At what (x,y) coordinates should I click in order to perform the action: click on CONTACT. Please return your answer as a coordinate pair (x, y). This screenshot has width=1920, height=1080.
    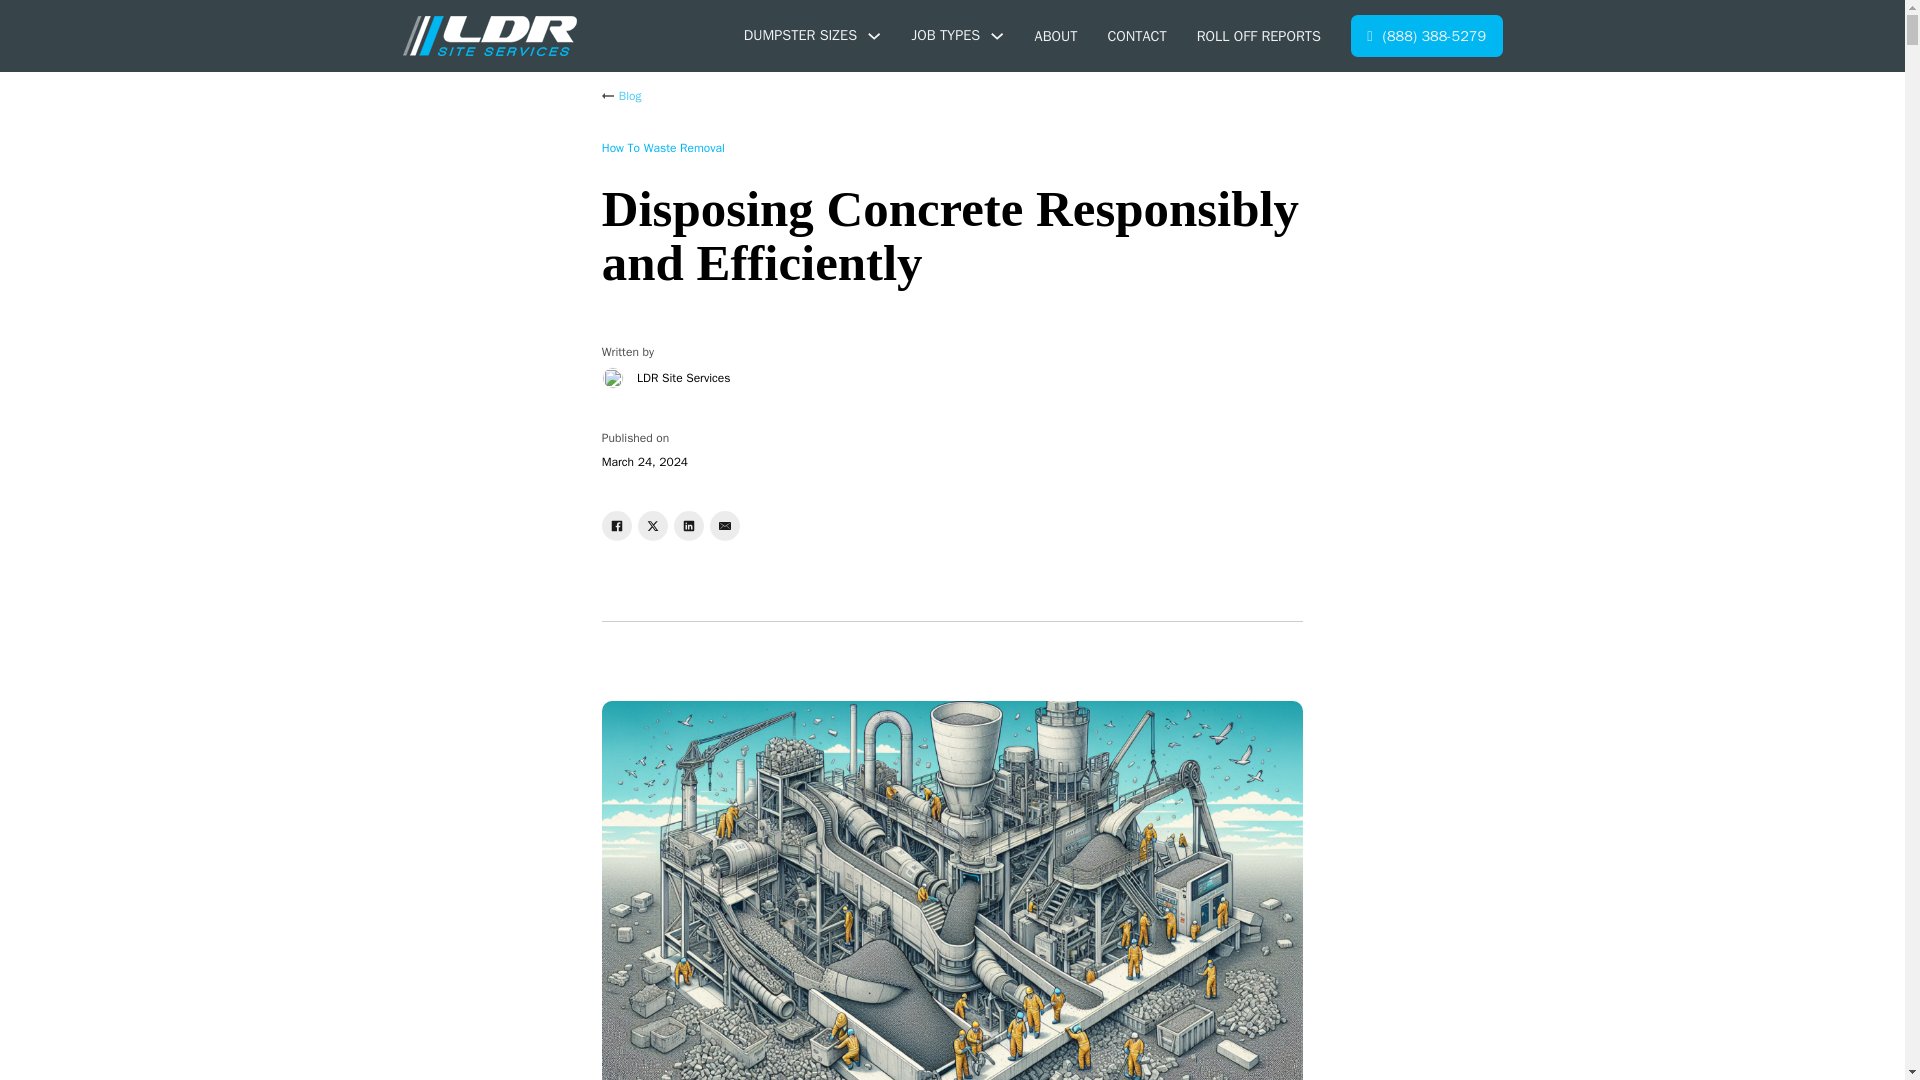
    Looking at the image, I should click on (1136, 36).